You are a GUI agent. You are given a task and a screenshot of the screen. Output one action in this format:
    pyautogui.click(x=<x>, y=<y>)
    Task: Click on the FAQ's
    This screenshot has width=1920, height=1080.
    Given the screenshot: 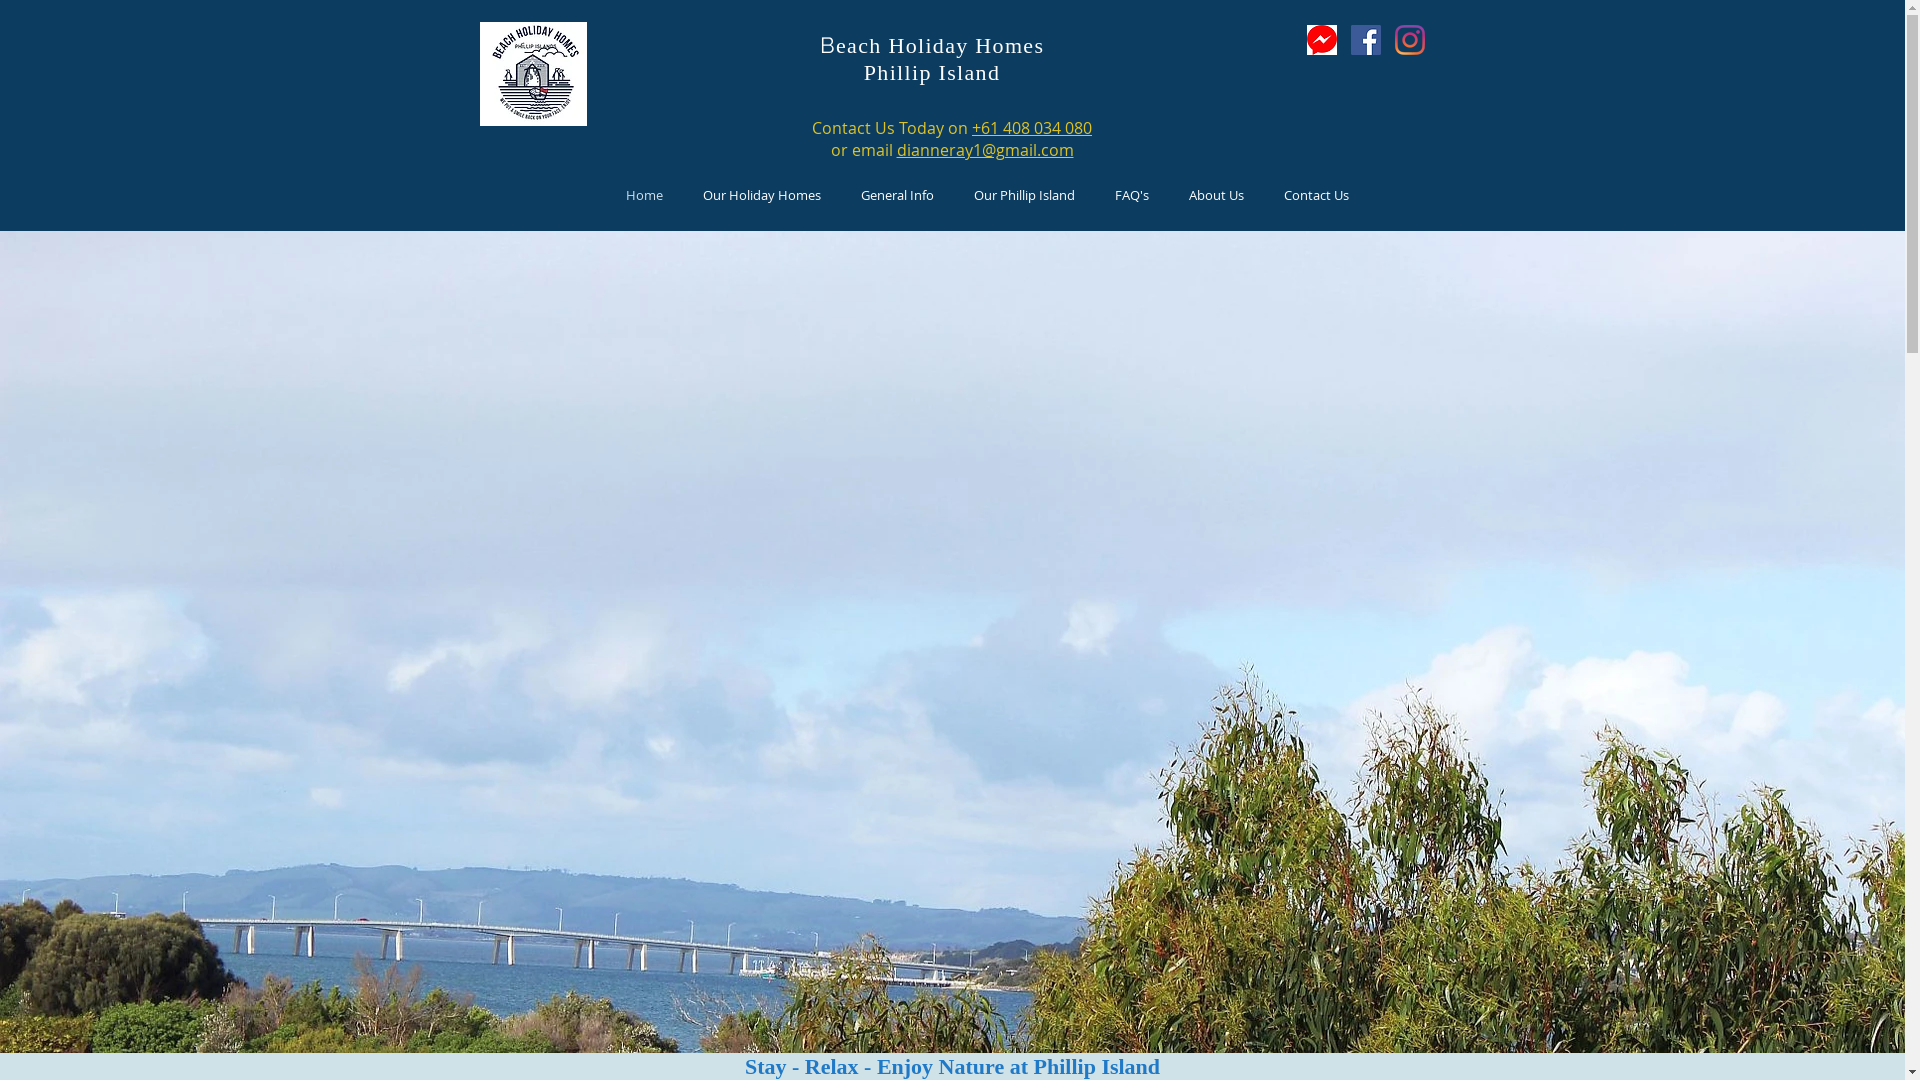 What is the action you would take?
    pyautogui.click(x=1131, y=195)
    